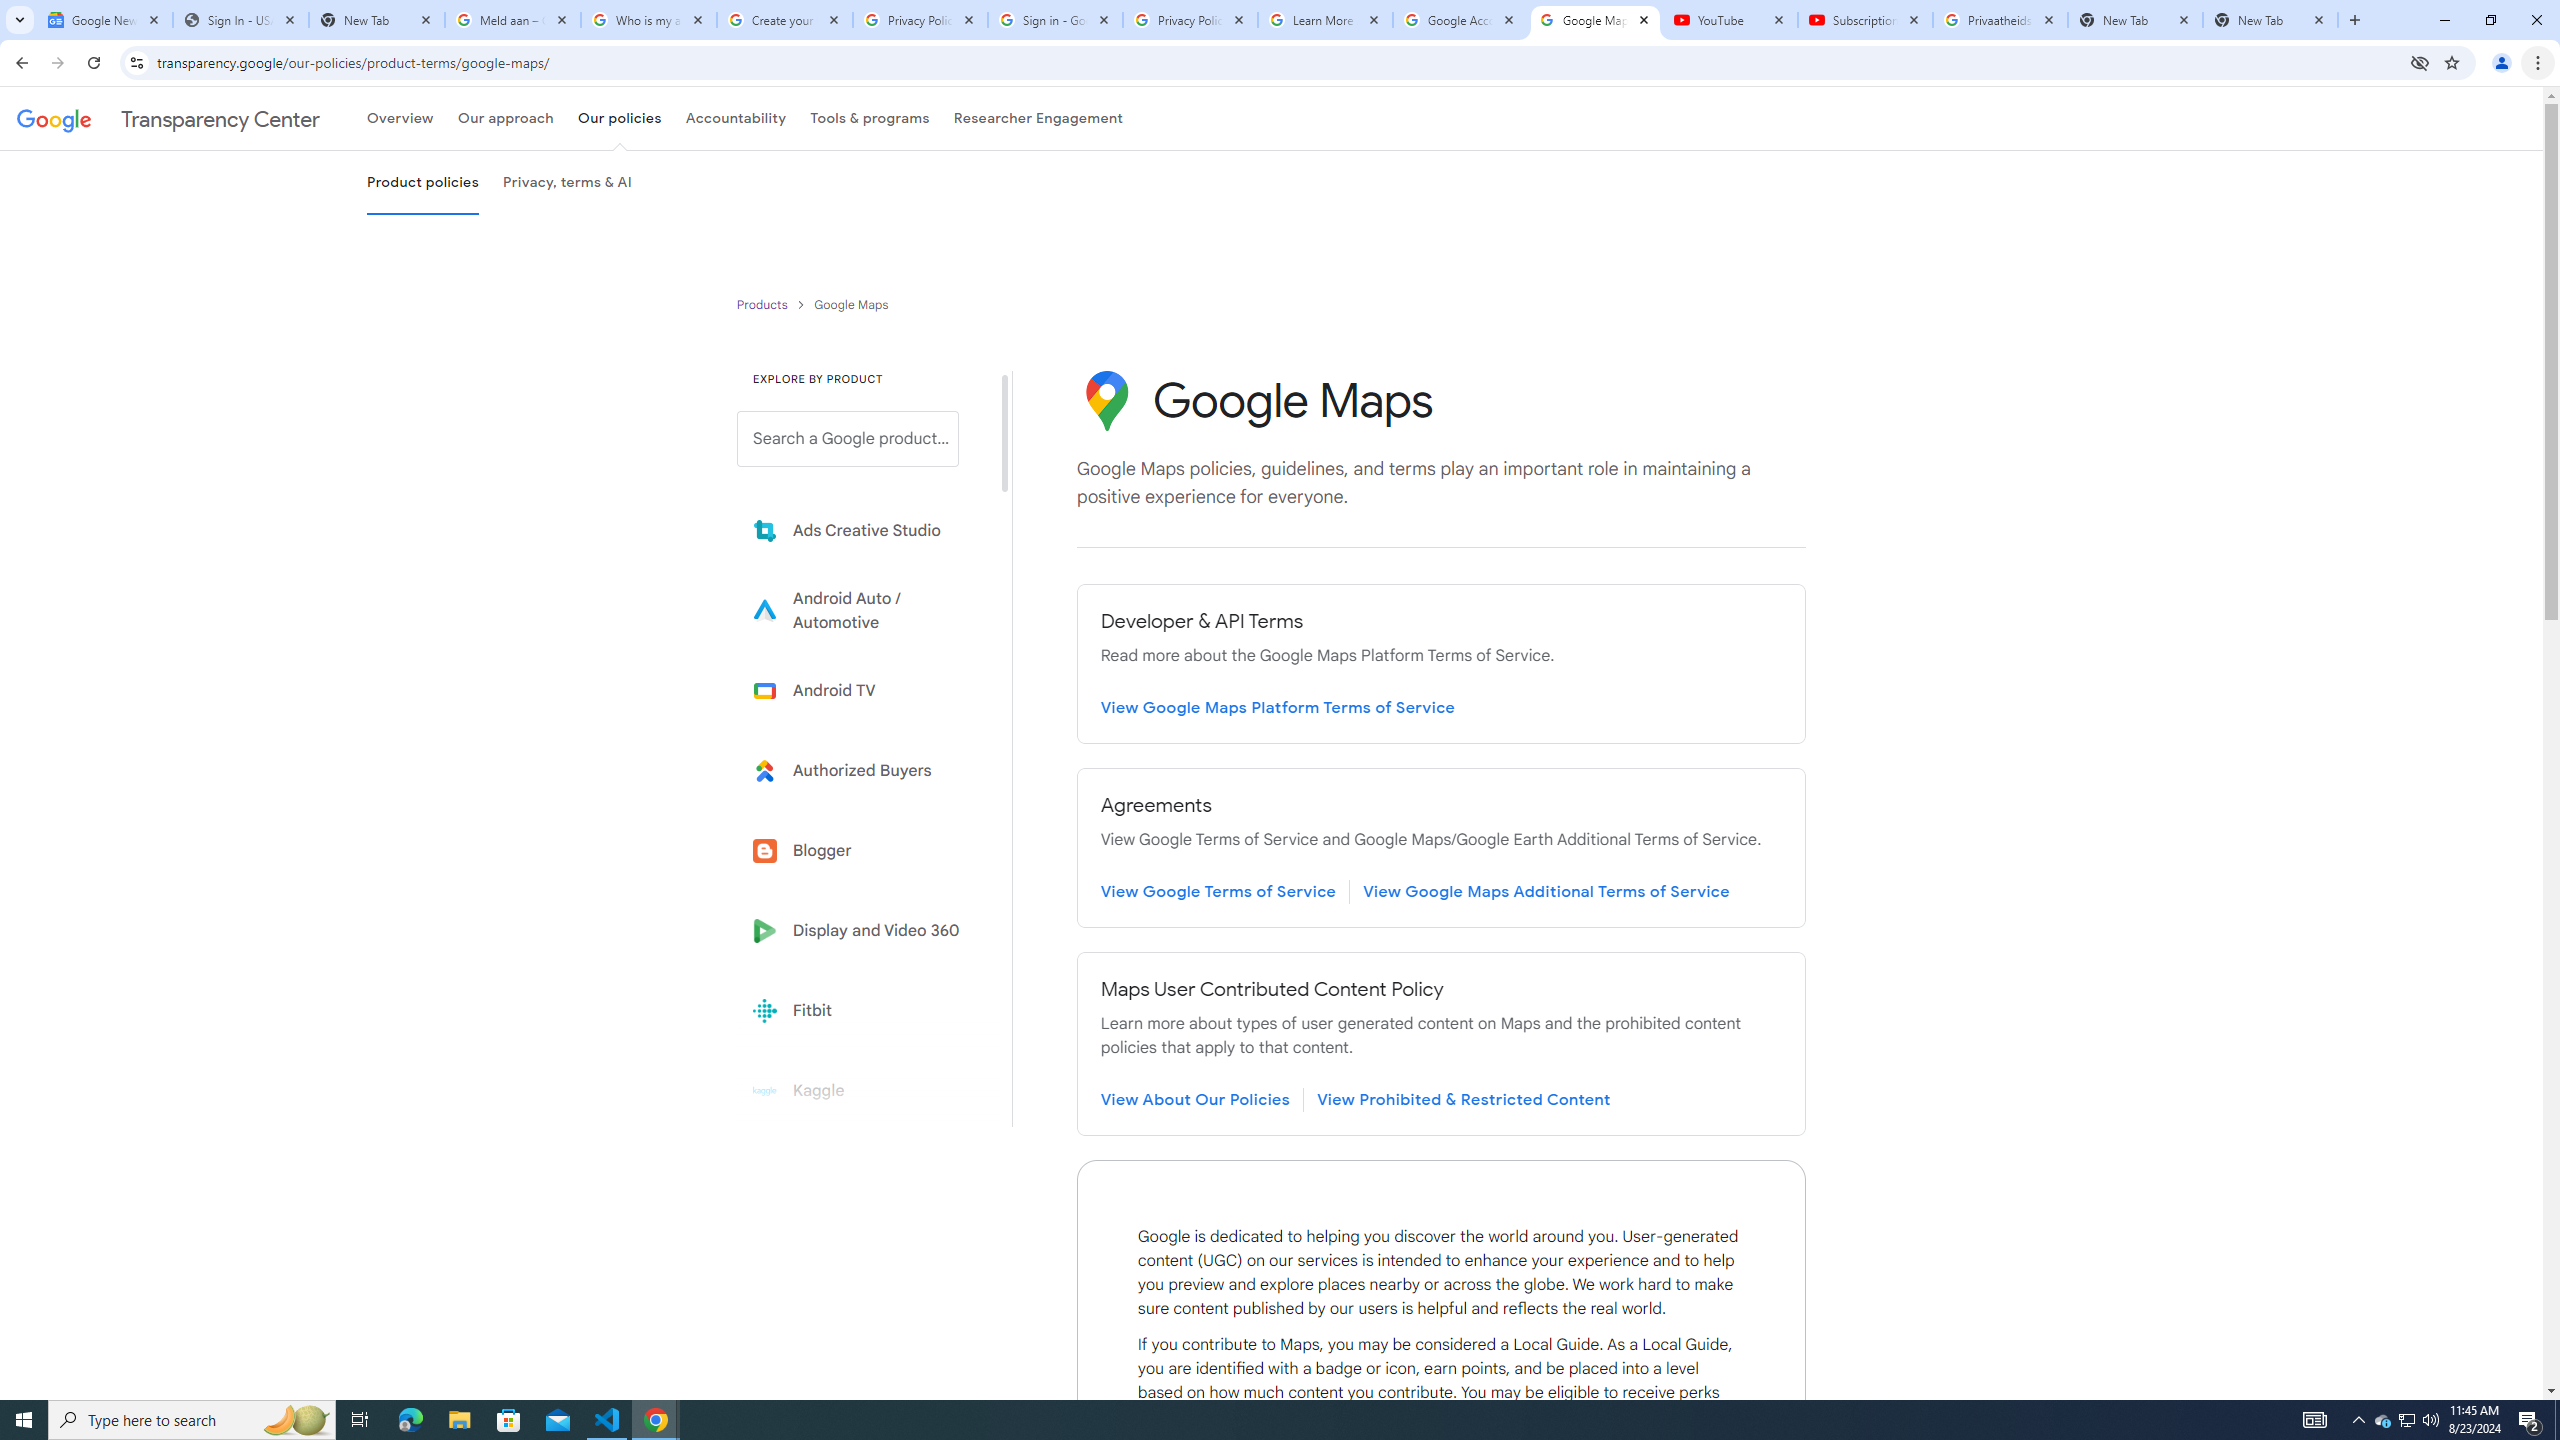  I want to click on View About Our Policies, so click(1196, 1100).